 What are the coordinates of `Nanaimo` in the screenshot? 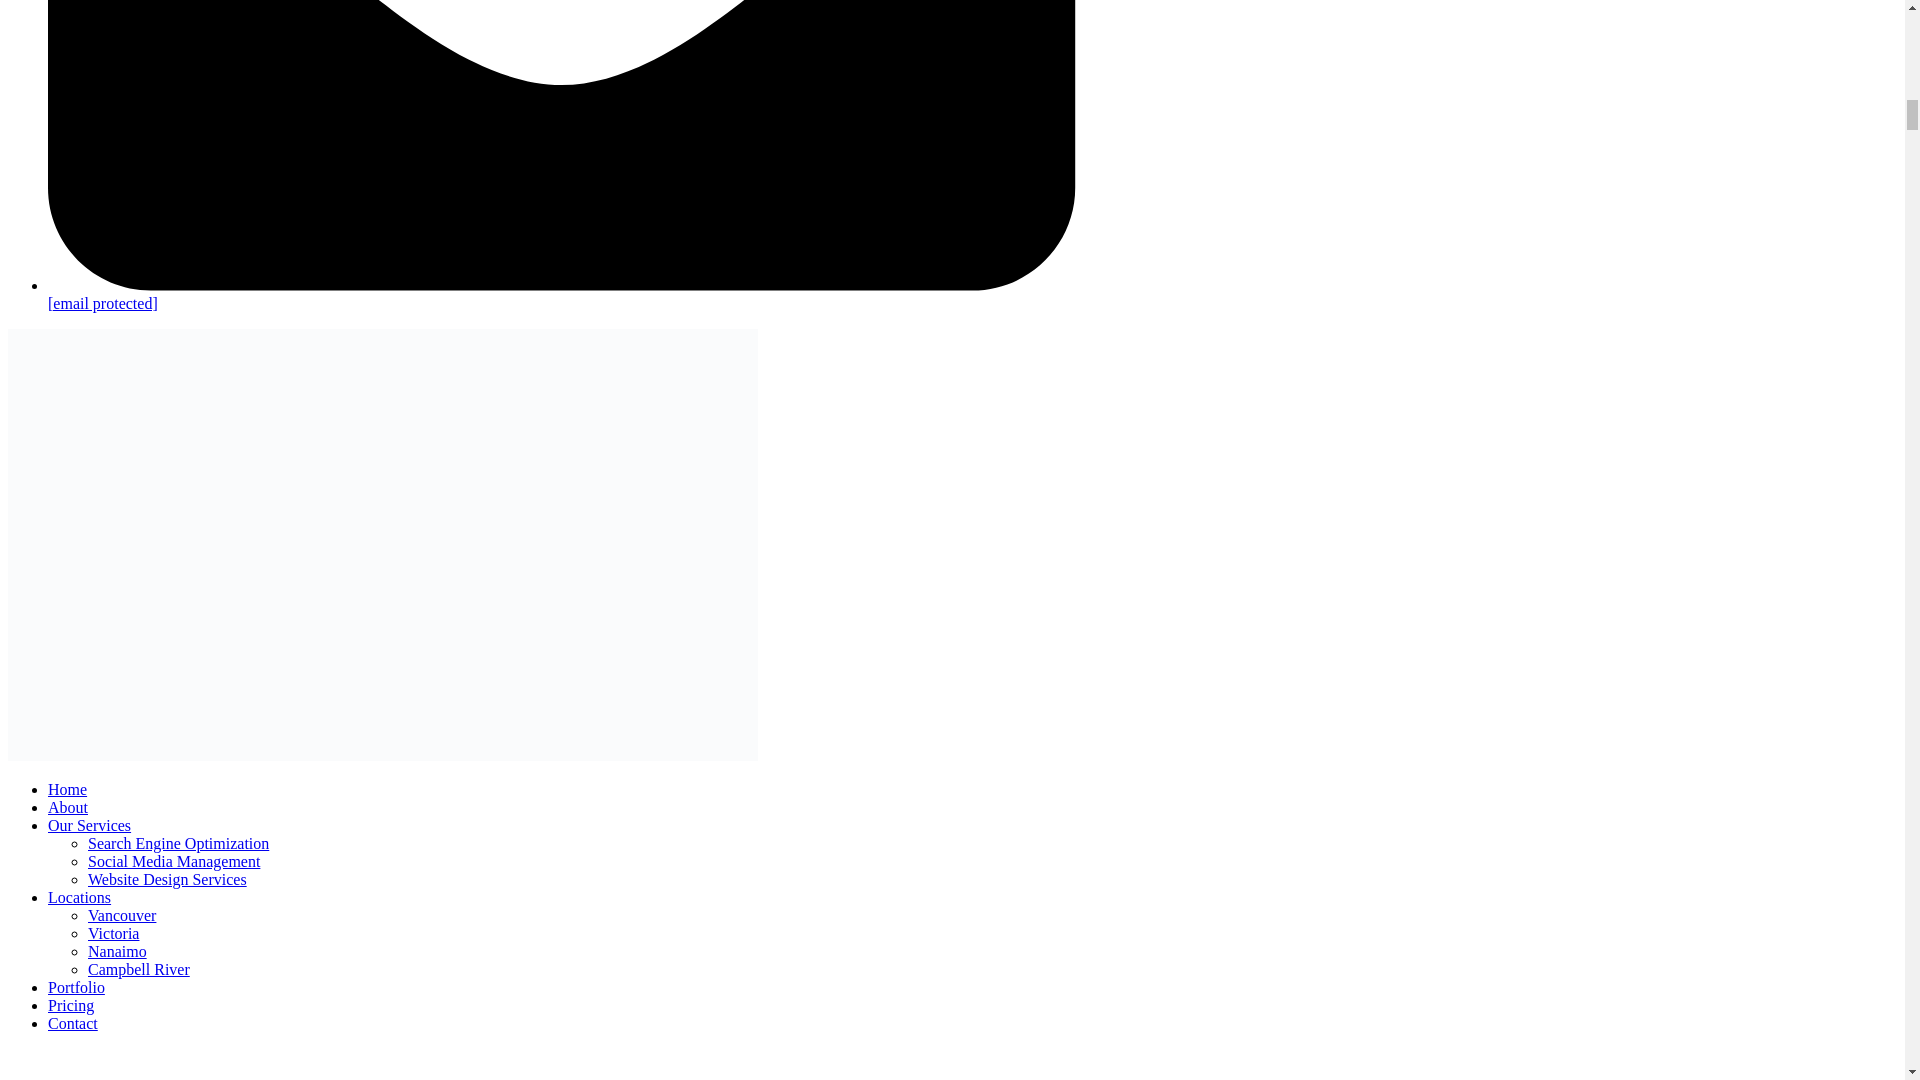 It's located at (118, 951).